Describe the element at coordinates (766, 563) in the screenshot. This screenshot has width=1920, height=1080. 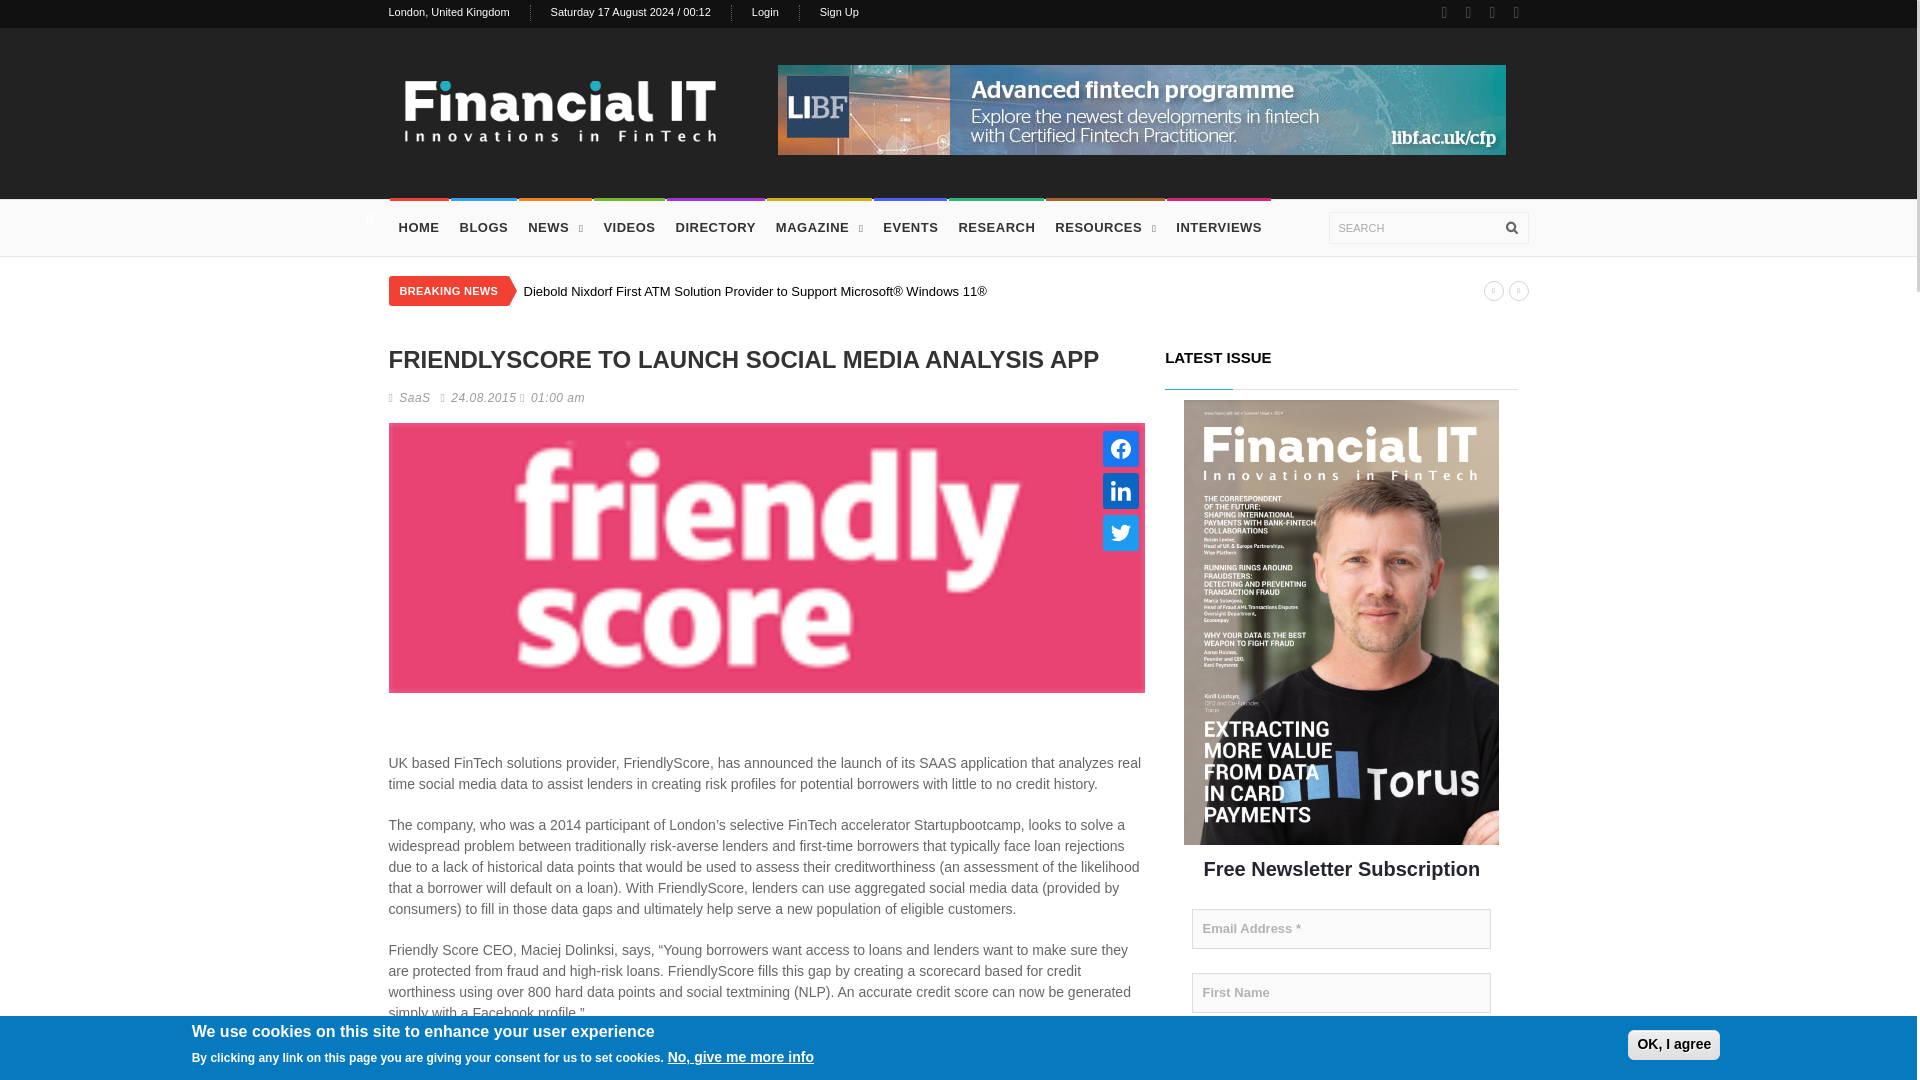
I see `FriendlyScore To Launch Social Media Analysis App ` at that location.